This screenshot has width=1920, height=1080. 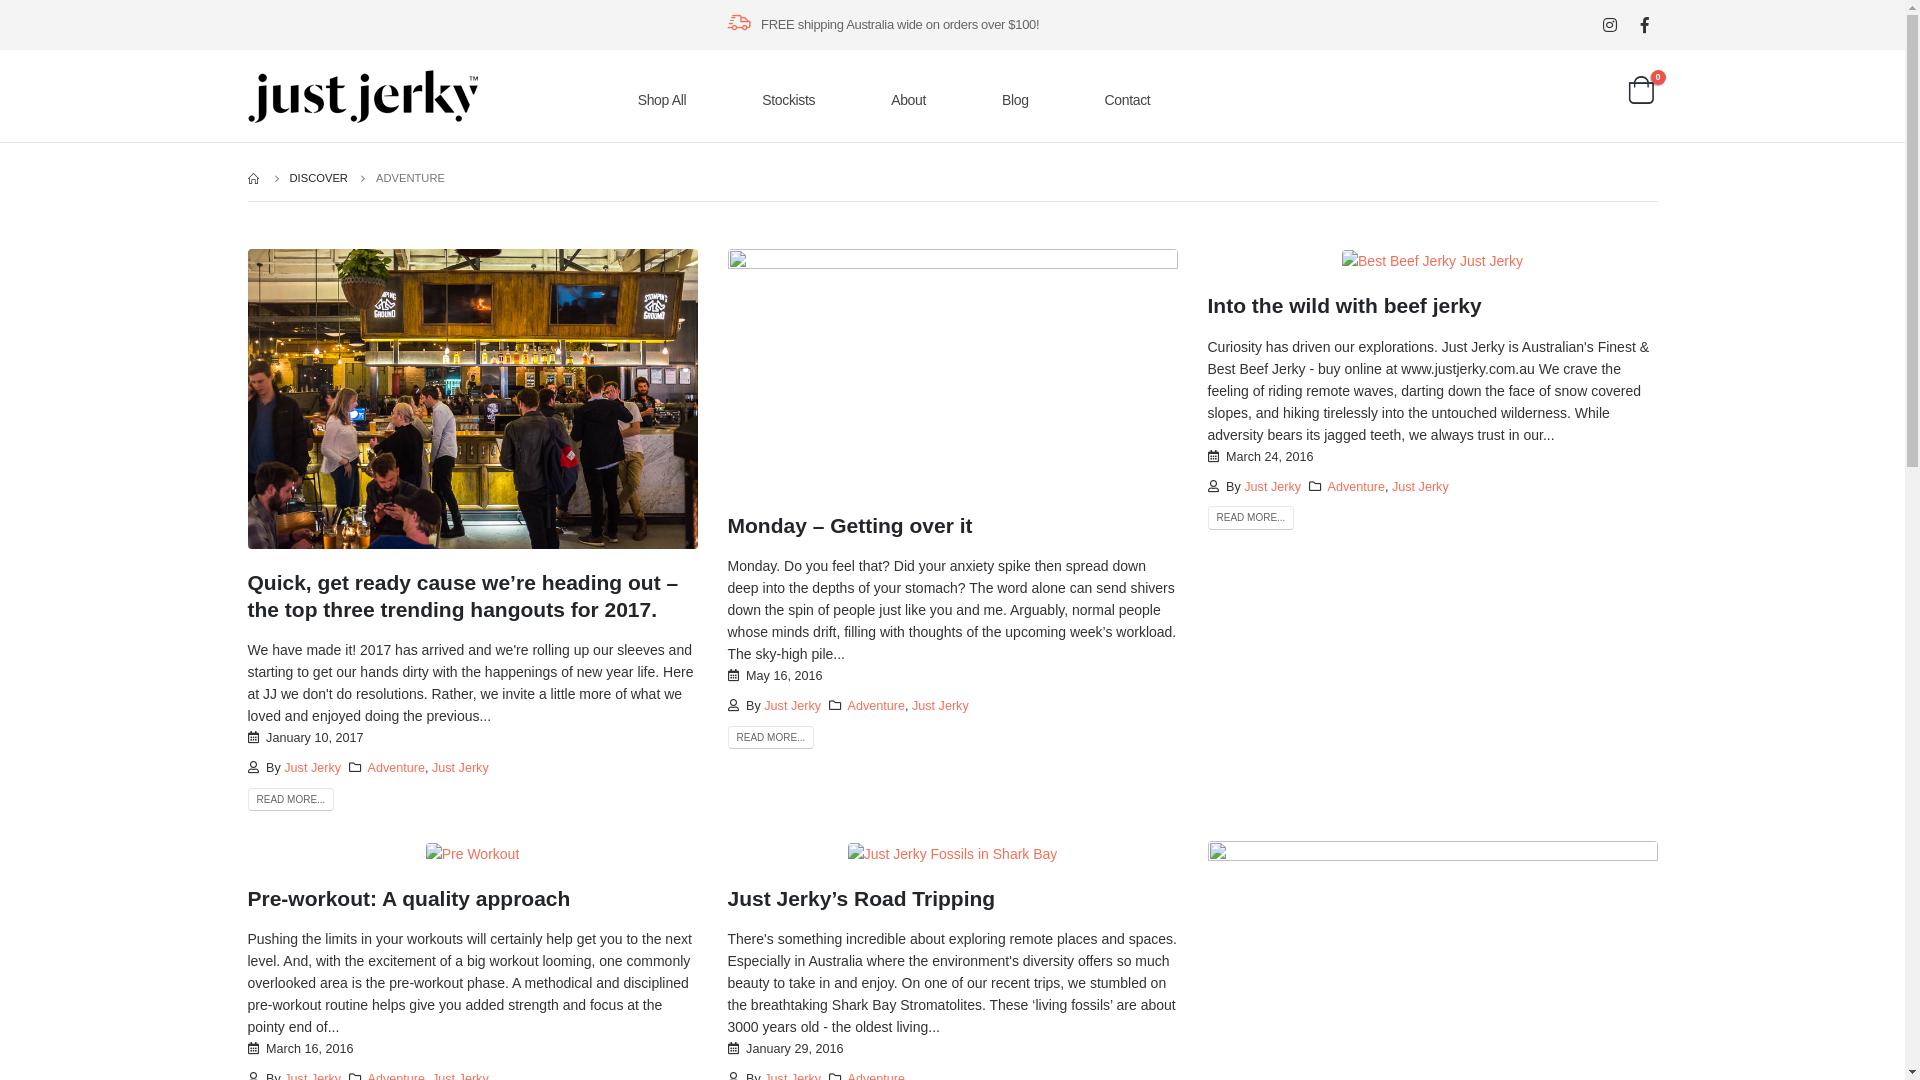 I want to click on Just Jerky, so click(x=1420, y=487).